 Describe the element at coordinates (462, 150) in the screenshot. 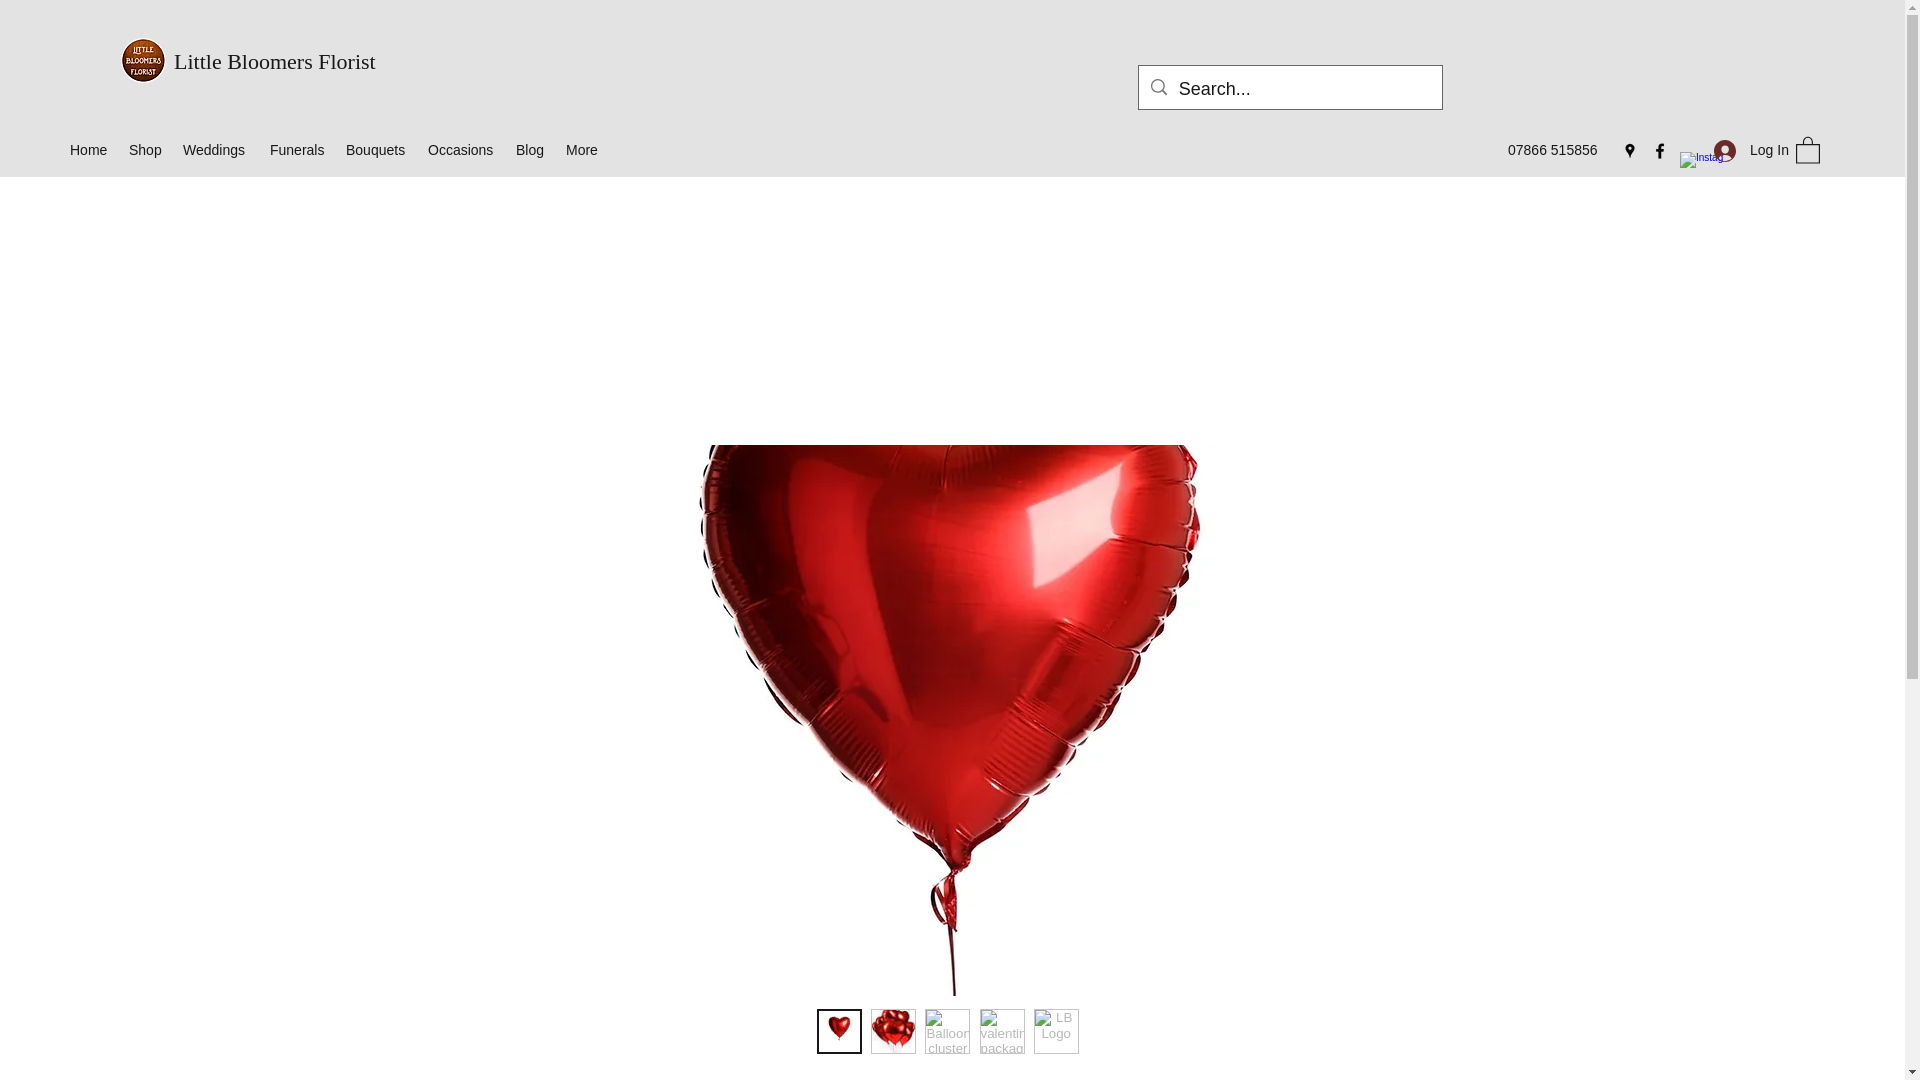

I see `Occasions` at that location.